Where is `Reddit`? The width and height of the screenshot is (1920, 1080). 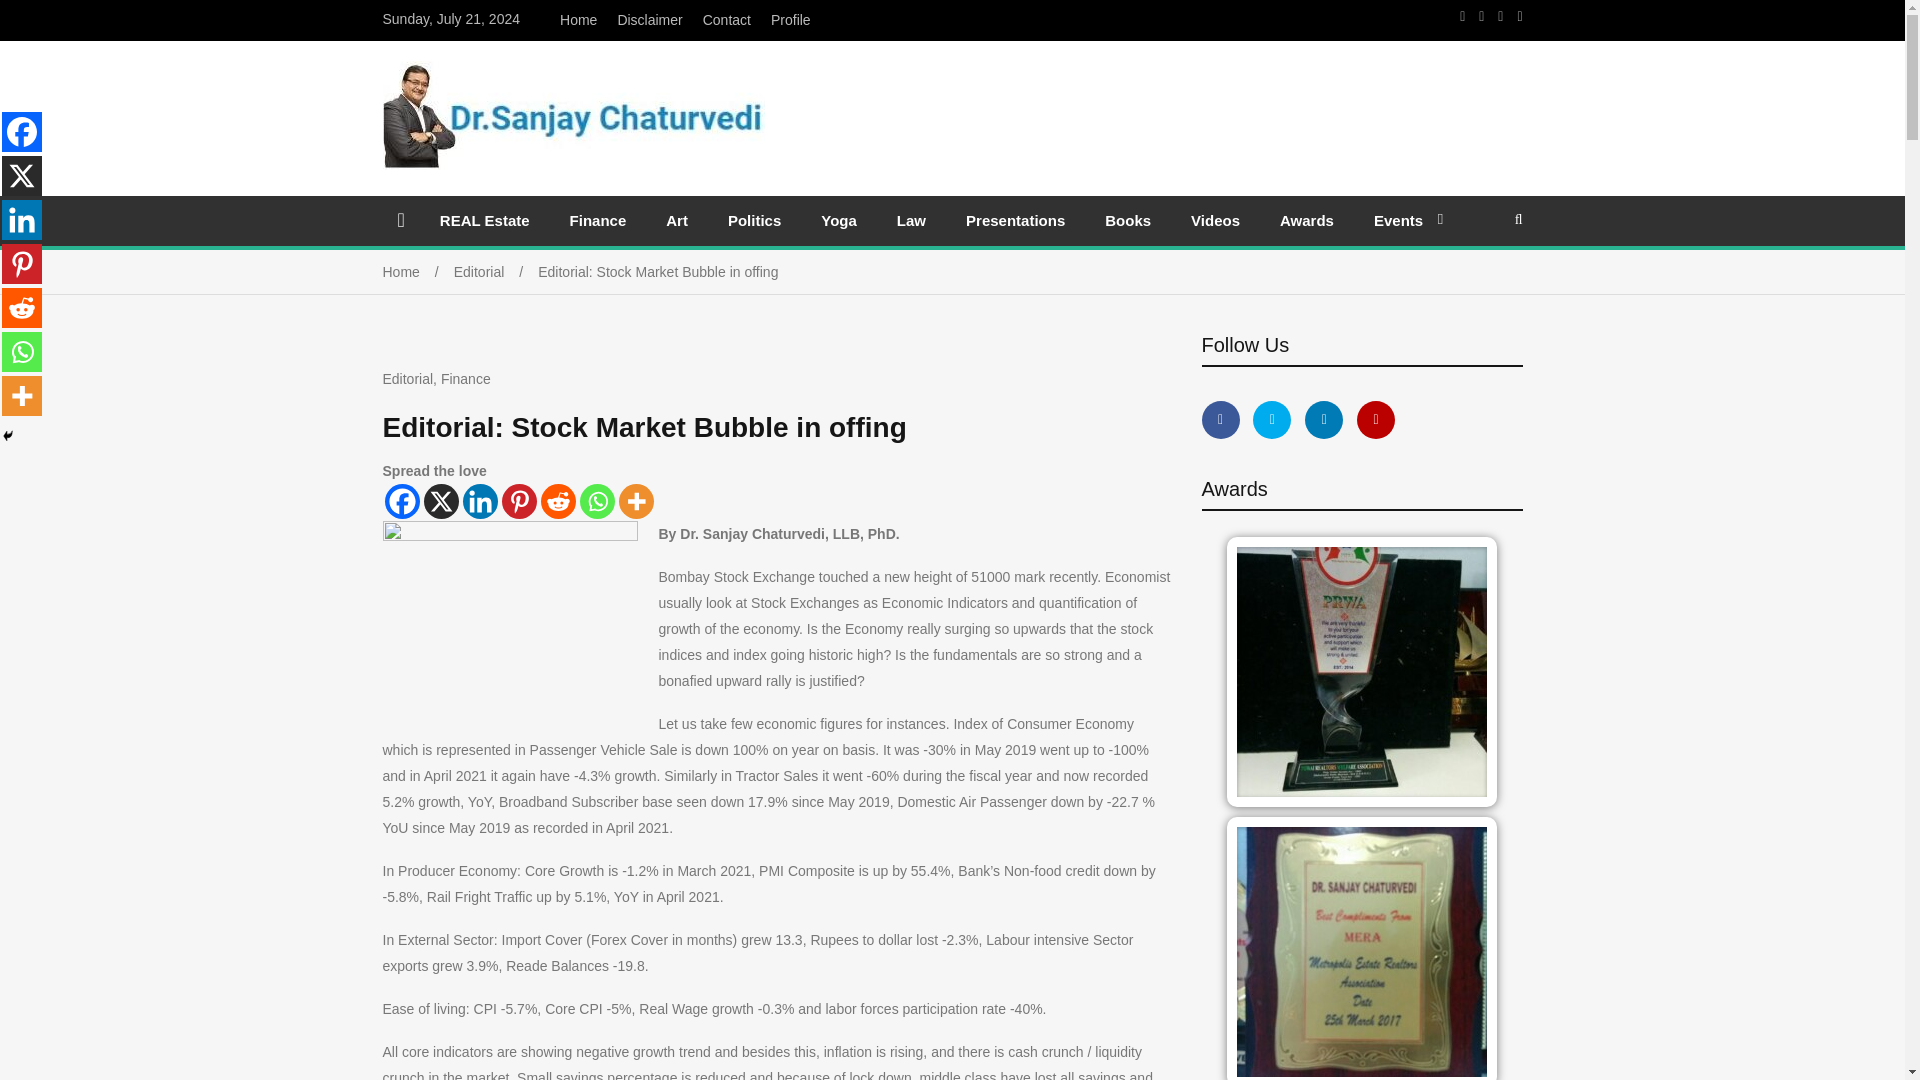 Reddit is located at coordinates (556, 501).